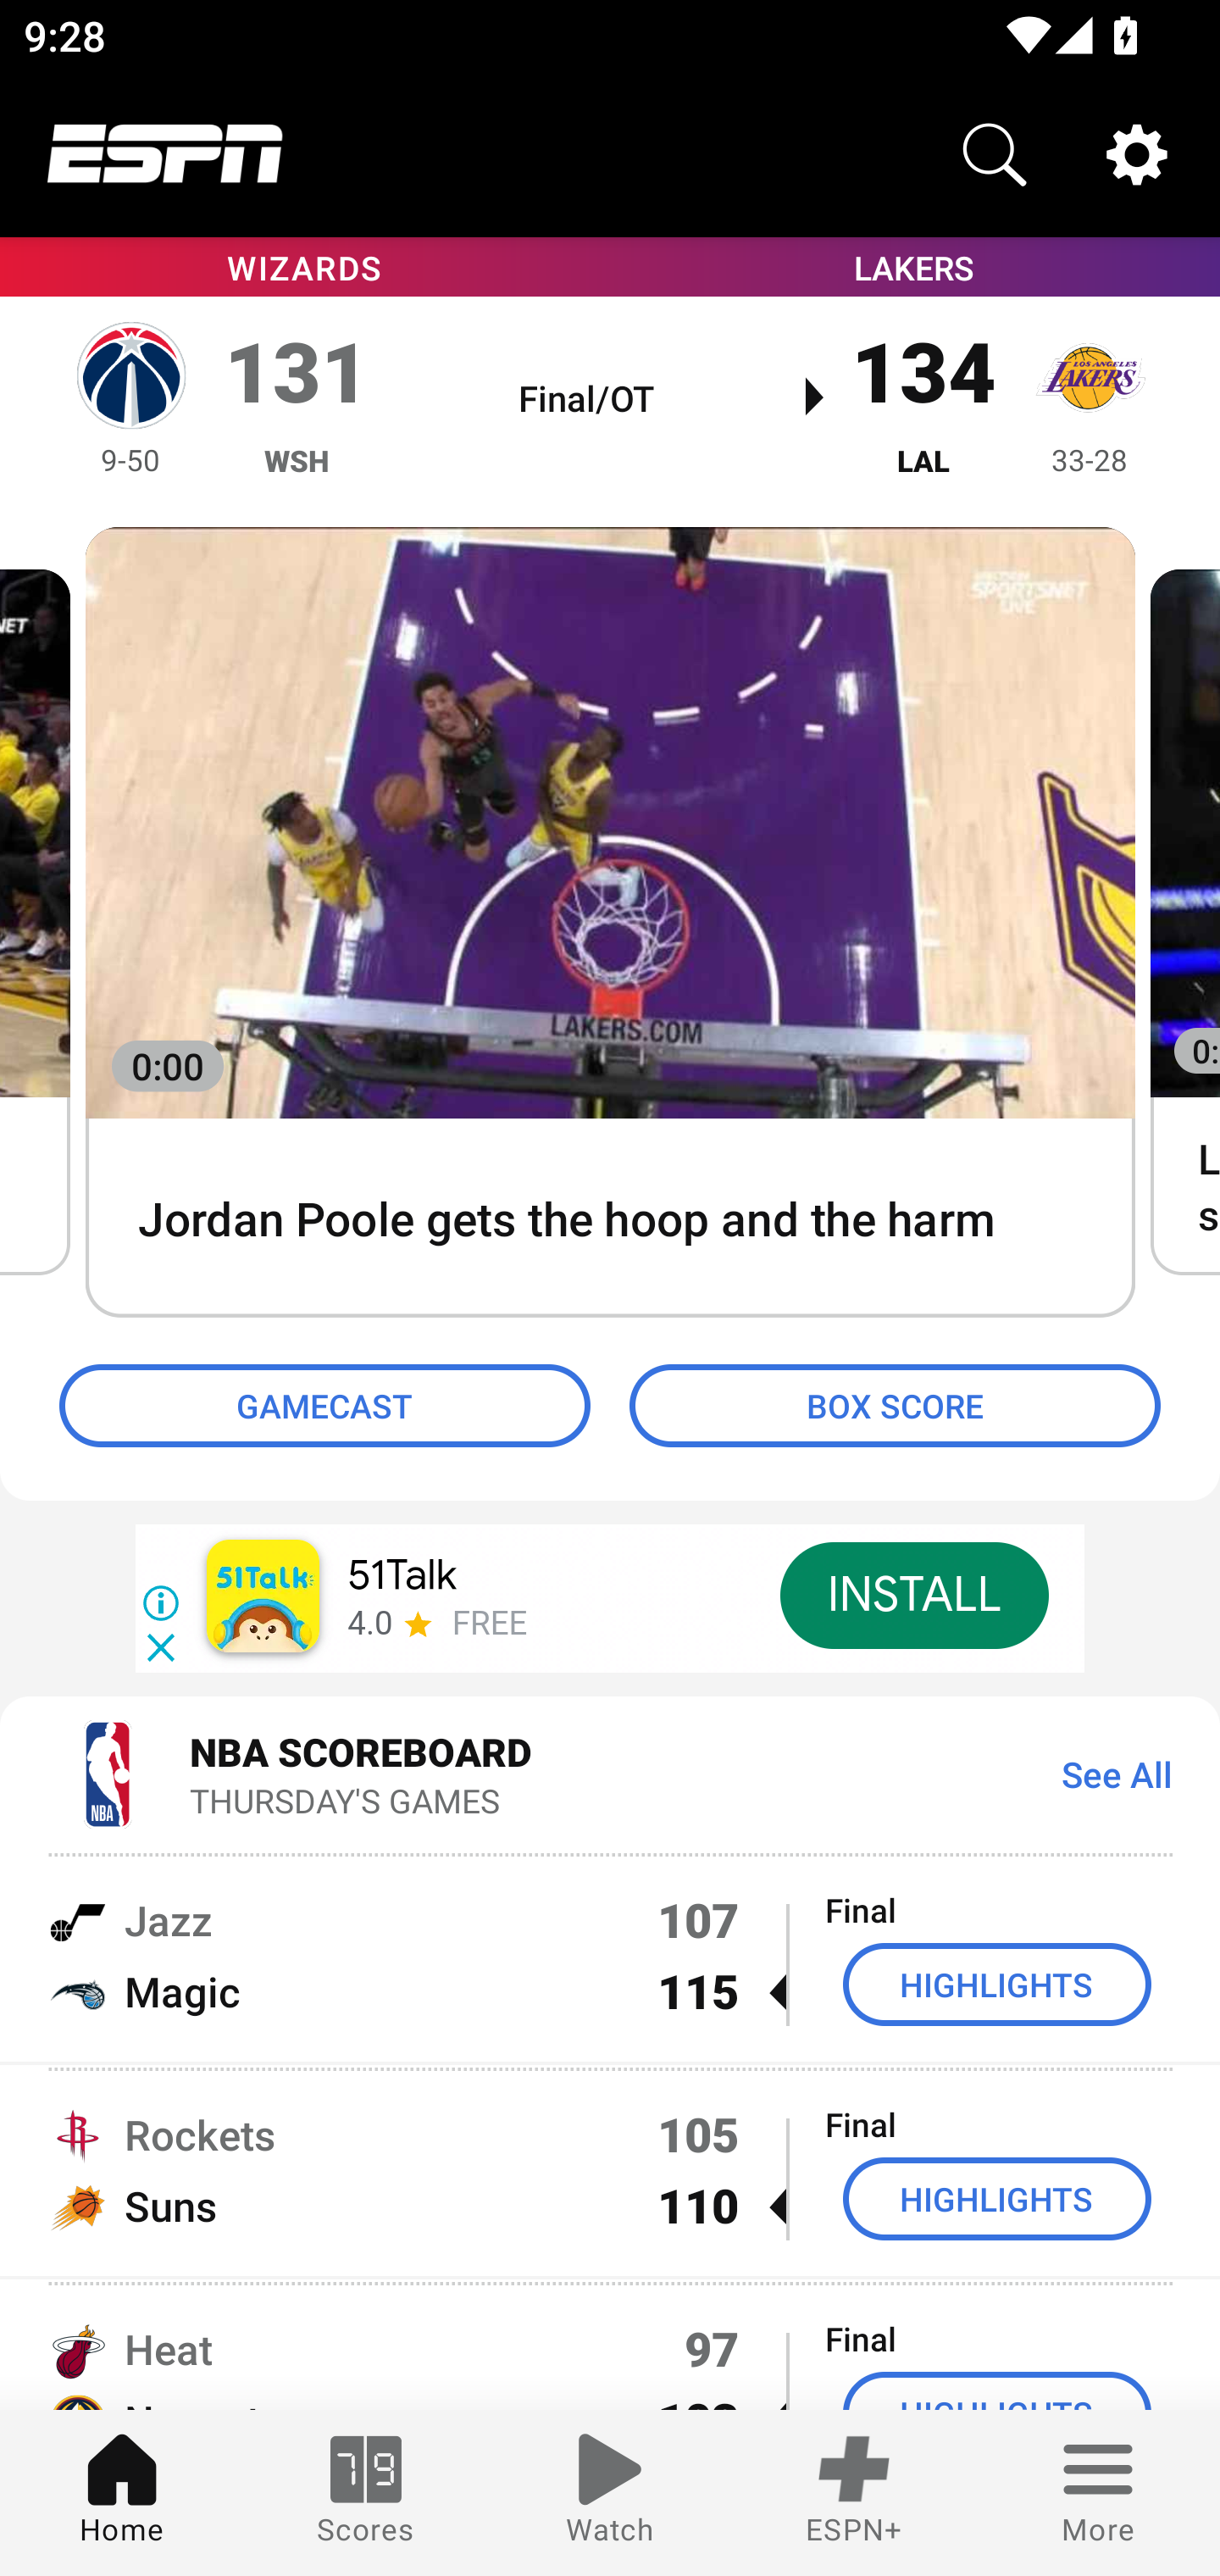 This screenshot has height=2576, width=1220. What do you see at coordinates (1137, 154) in the screenshot?
I see `Settings` at bounding box center [1137, 154].